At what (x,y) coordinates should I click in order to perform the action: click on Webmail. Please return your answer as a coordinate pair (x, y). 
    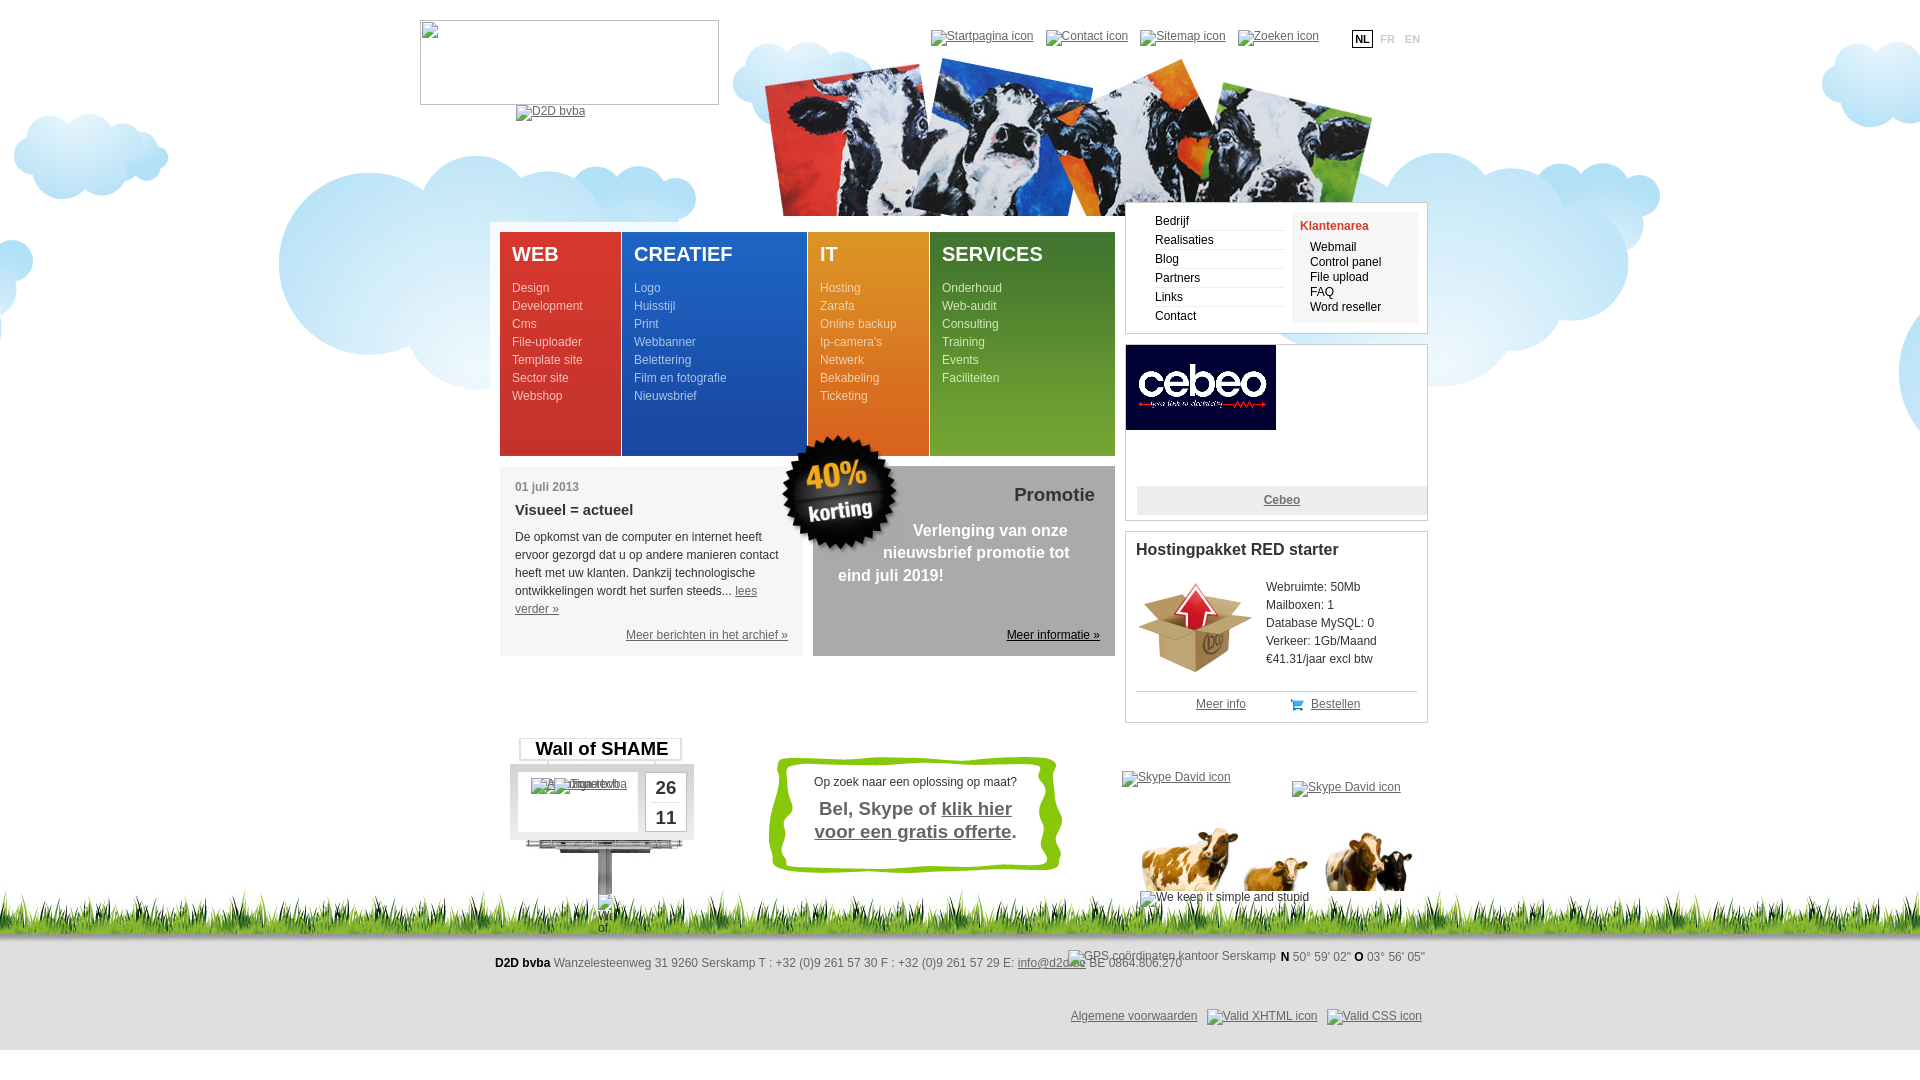
    Looking at the image, I should click on (1333, 247).